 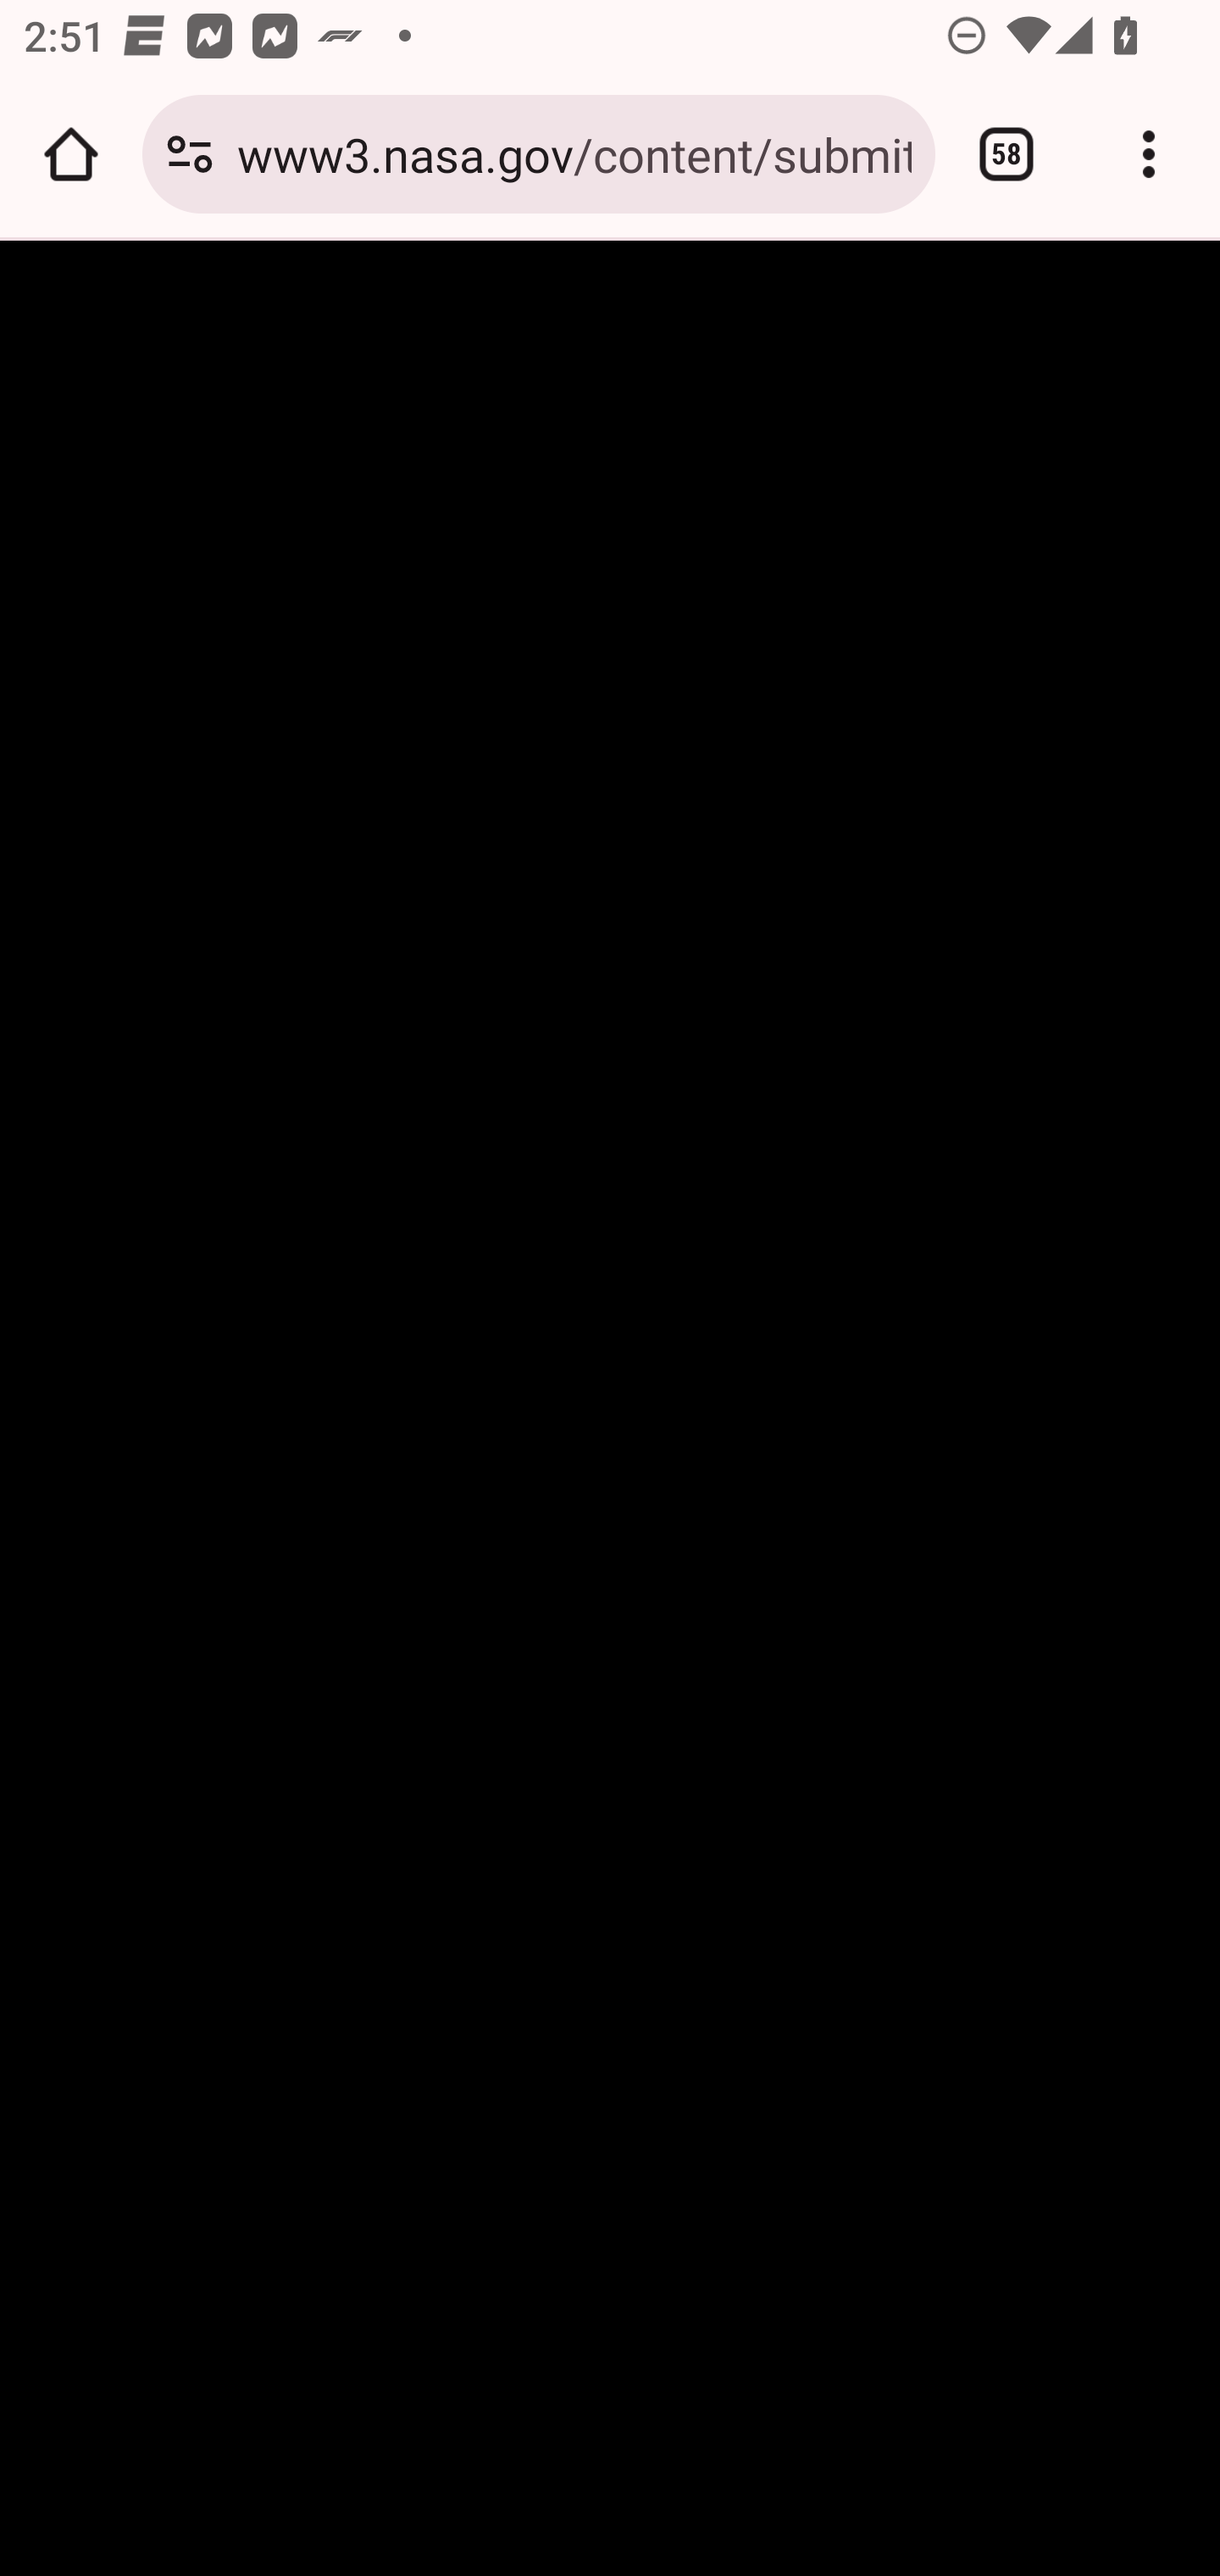 I want to click on Connection is secure, so click(x=190, y=154).